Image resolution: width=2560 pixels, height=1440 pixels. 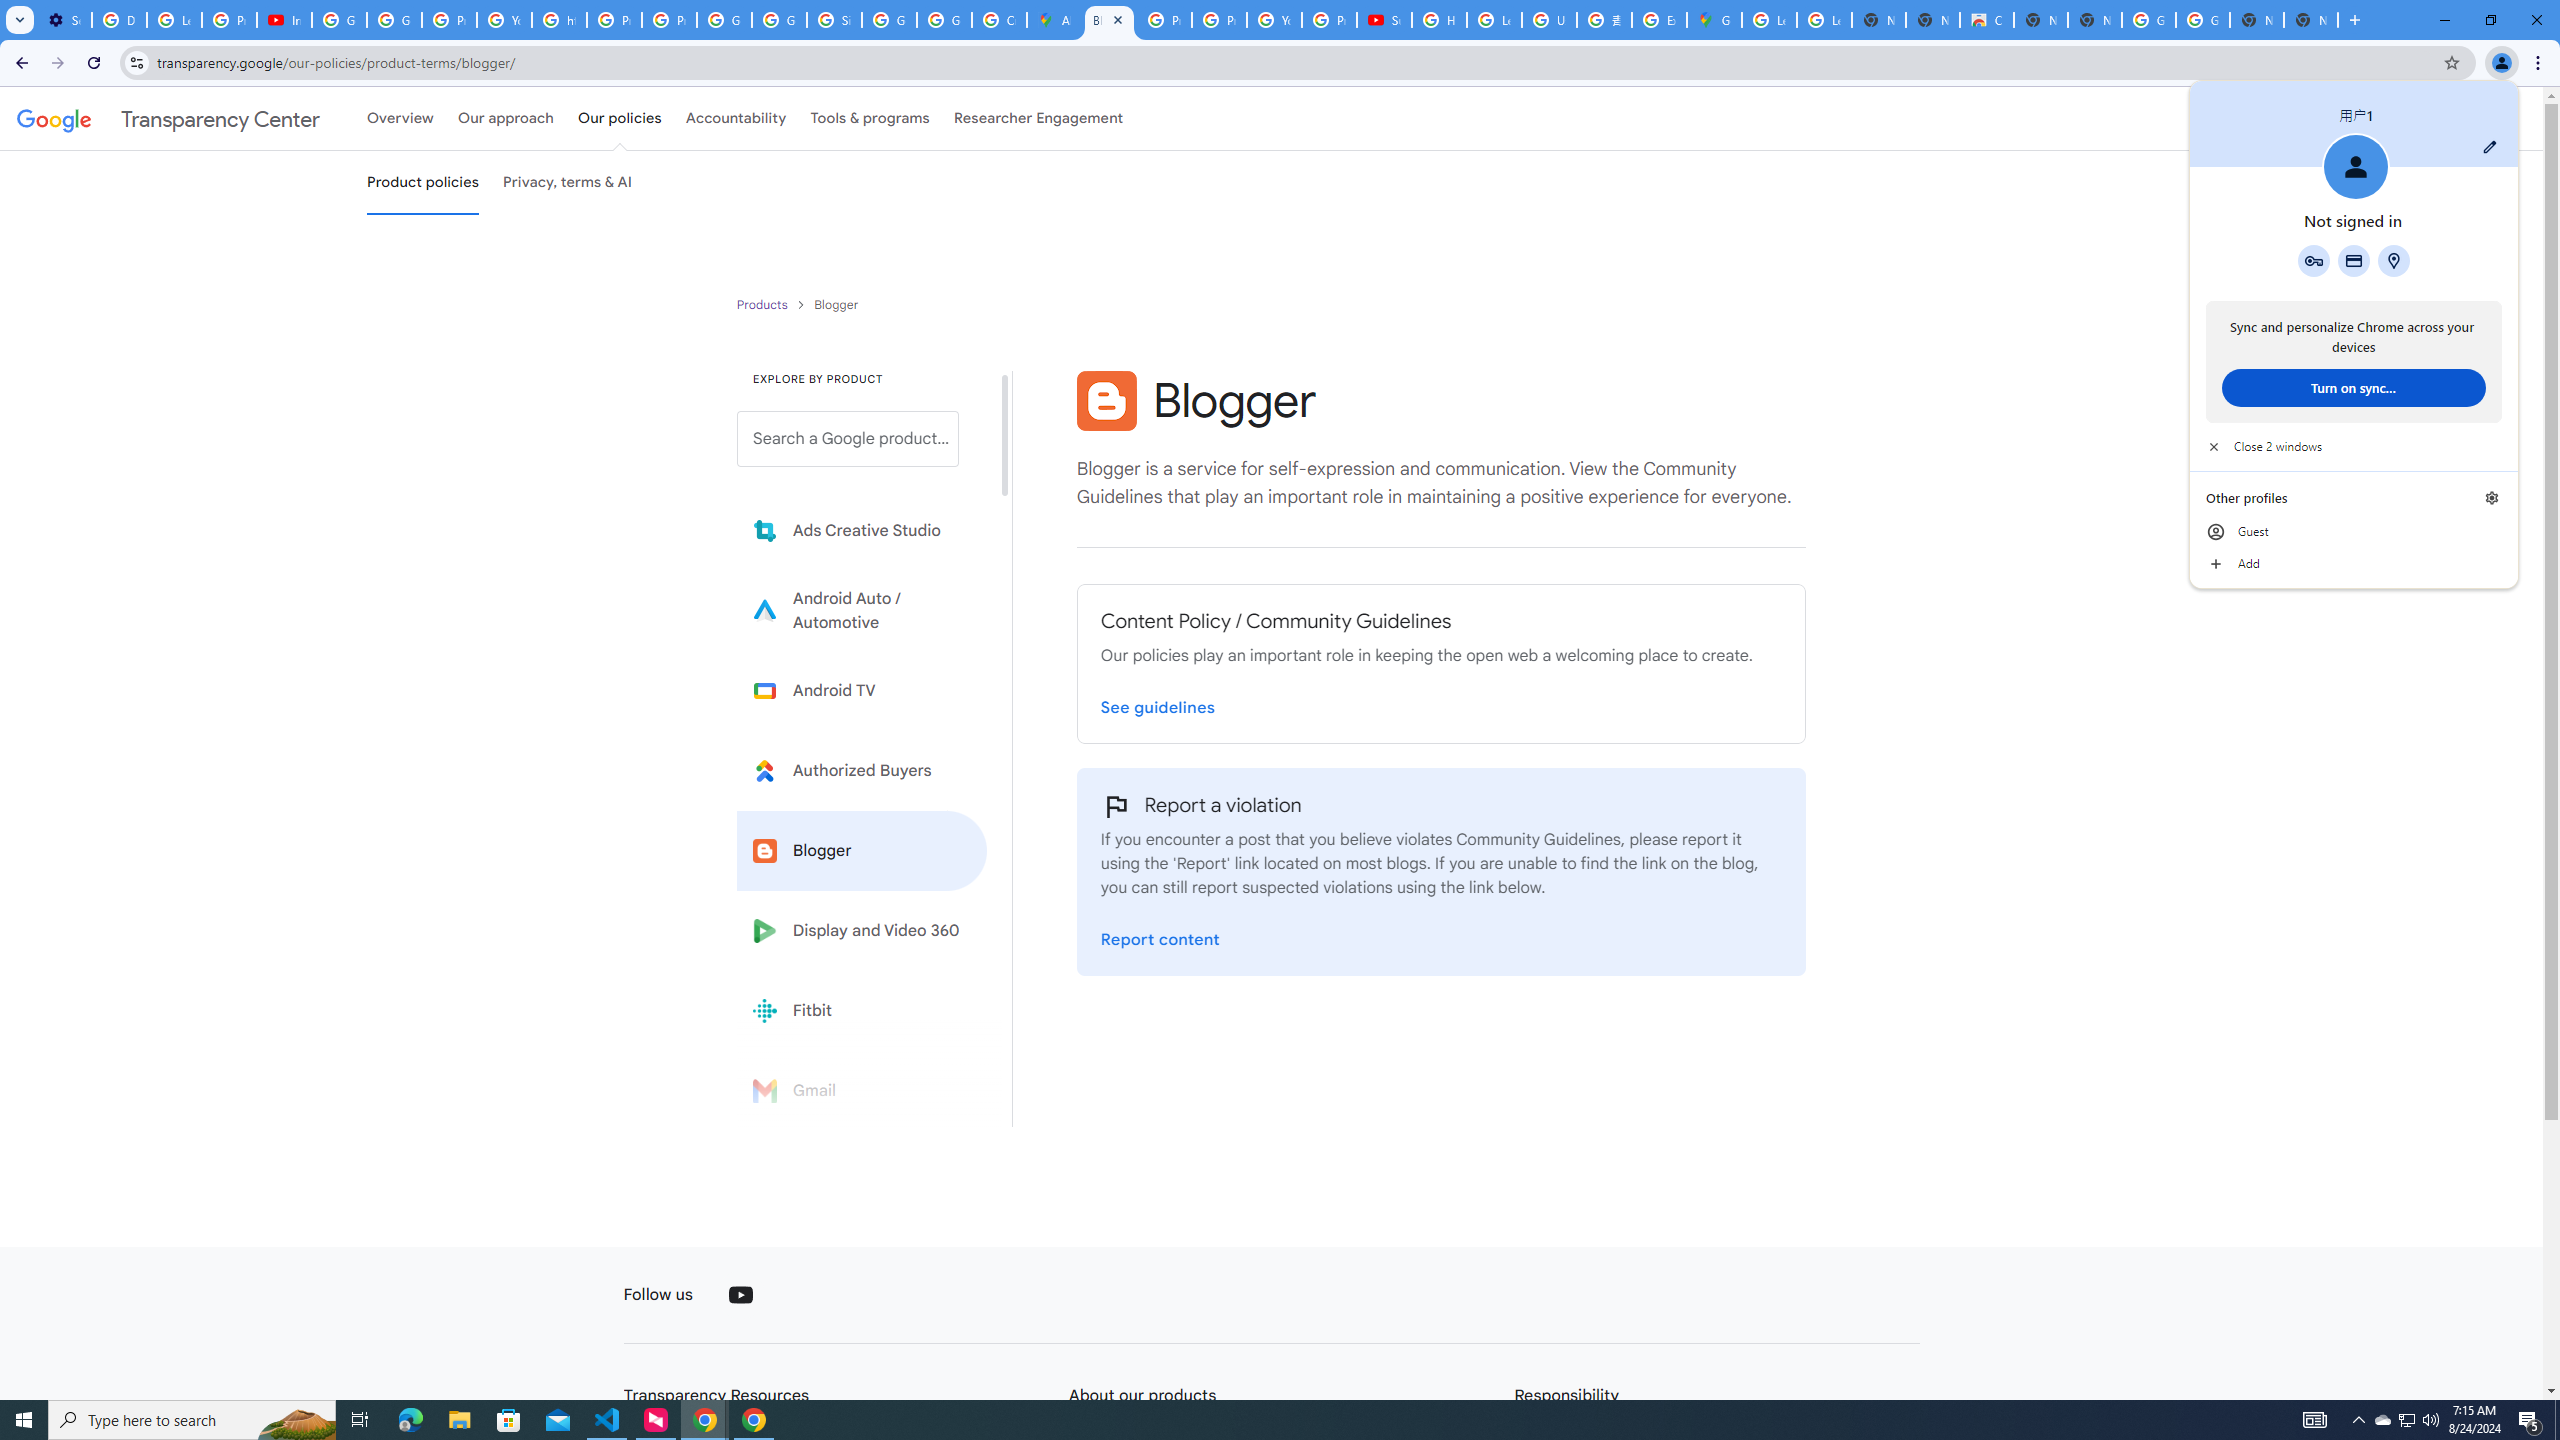 I want to click on Privacy, terms & AI, so click(x=568, y=182).